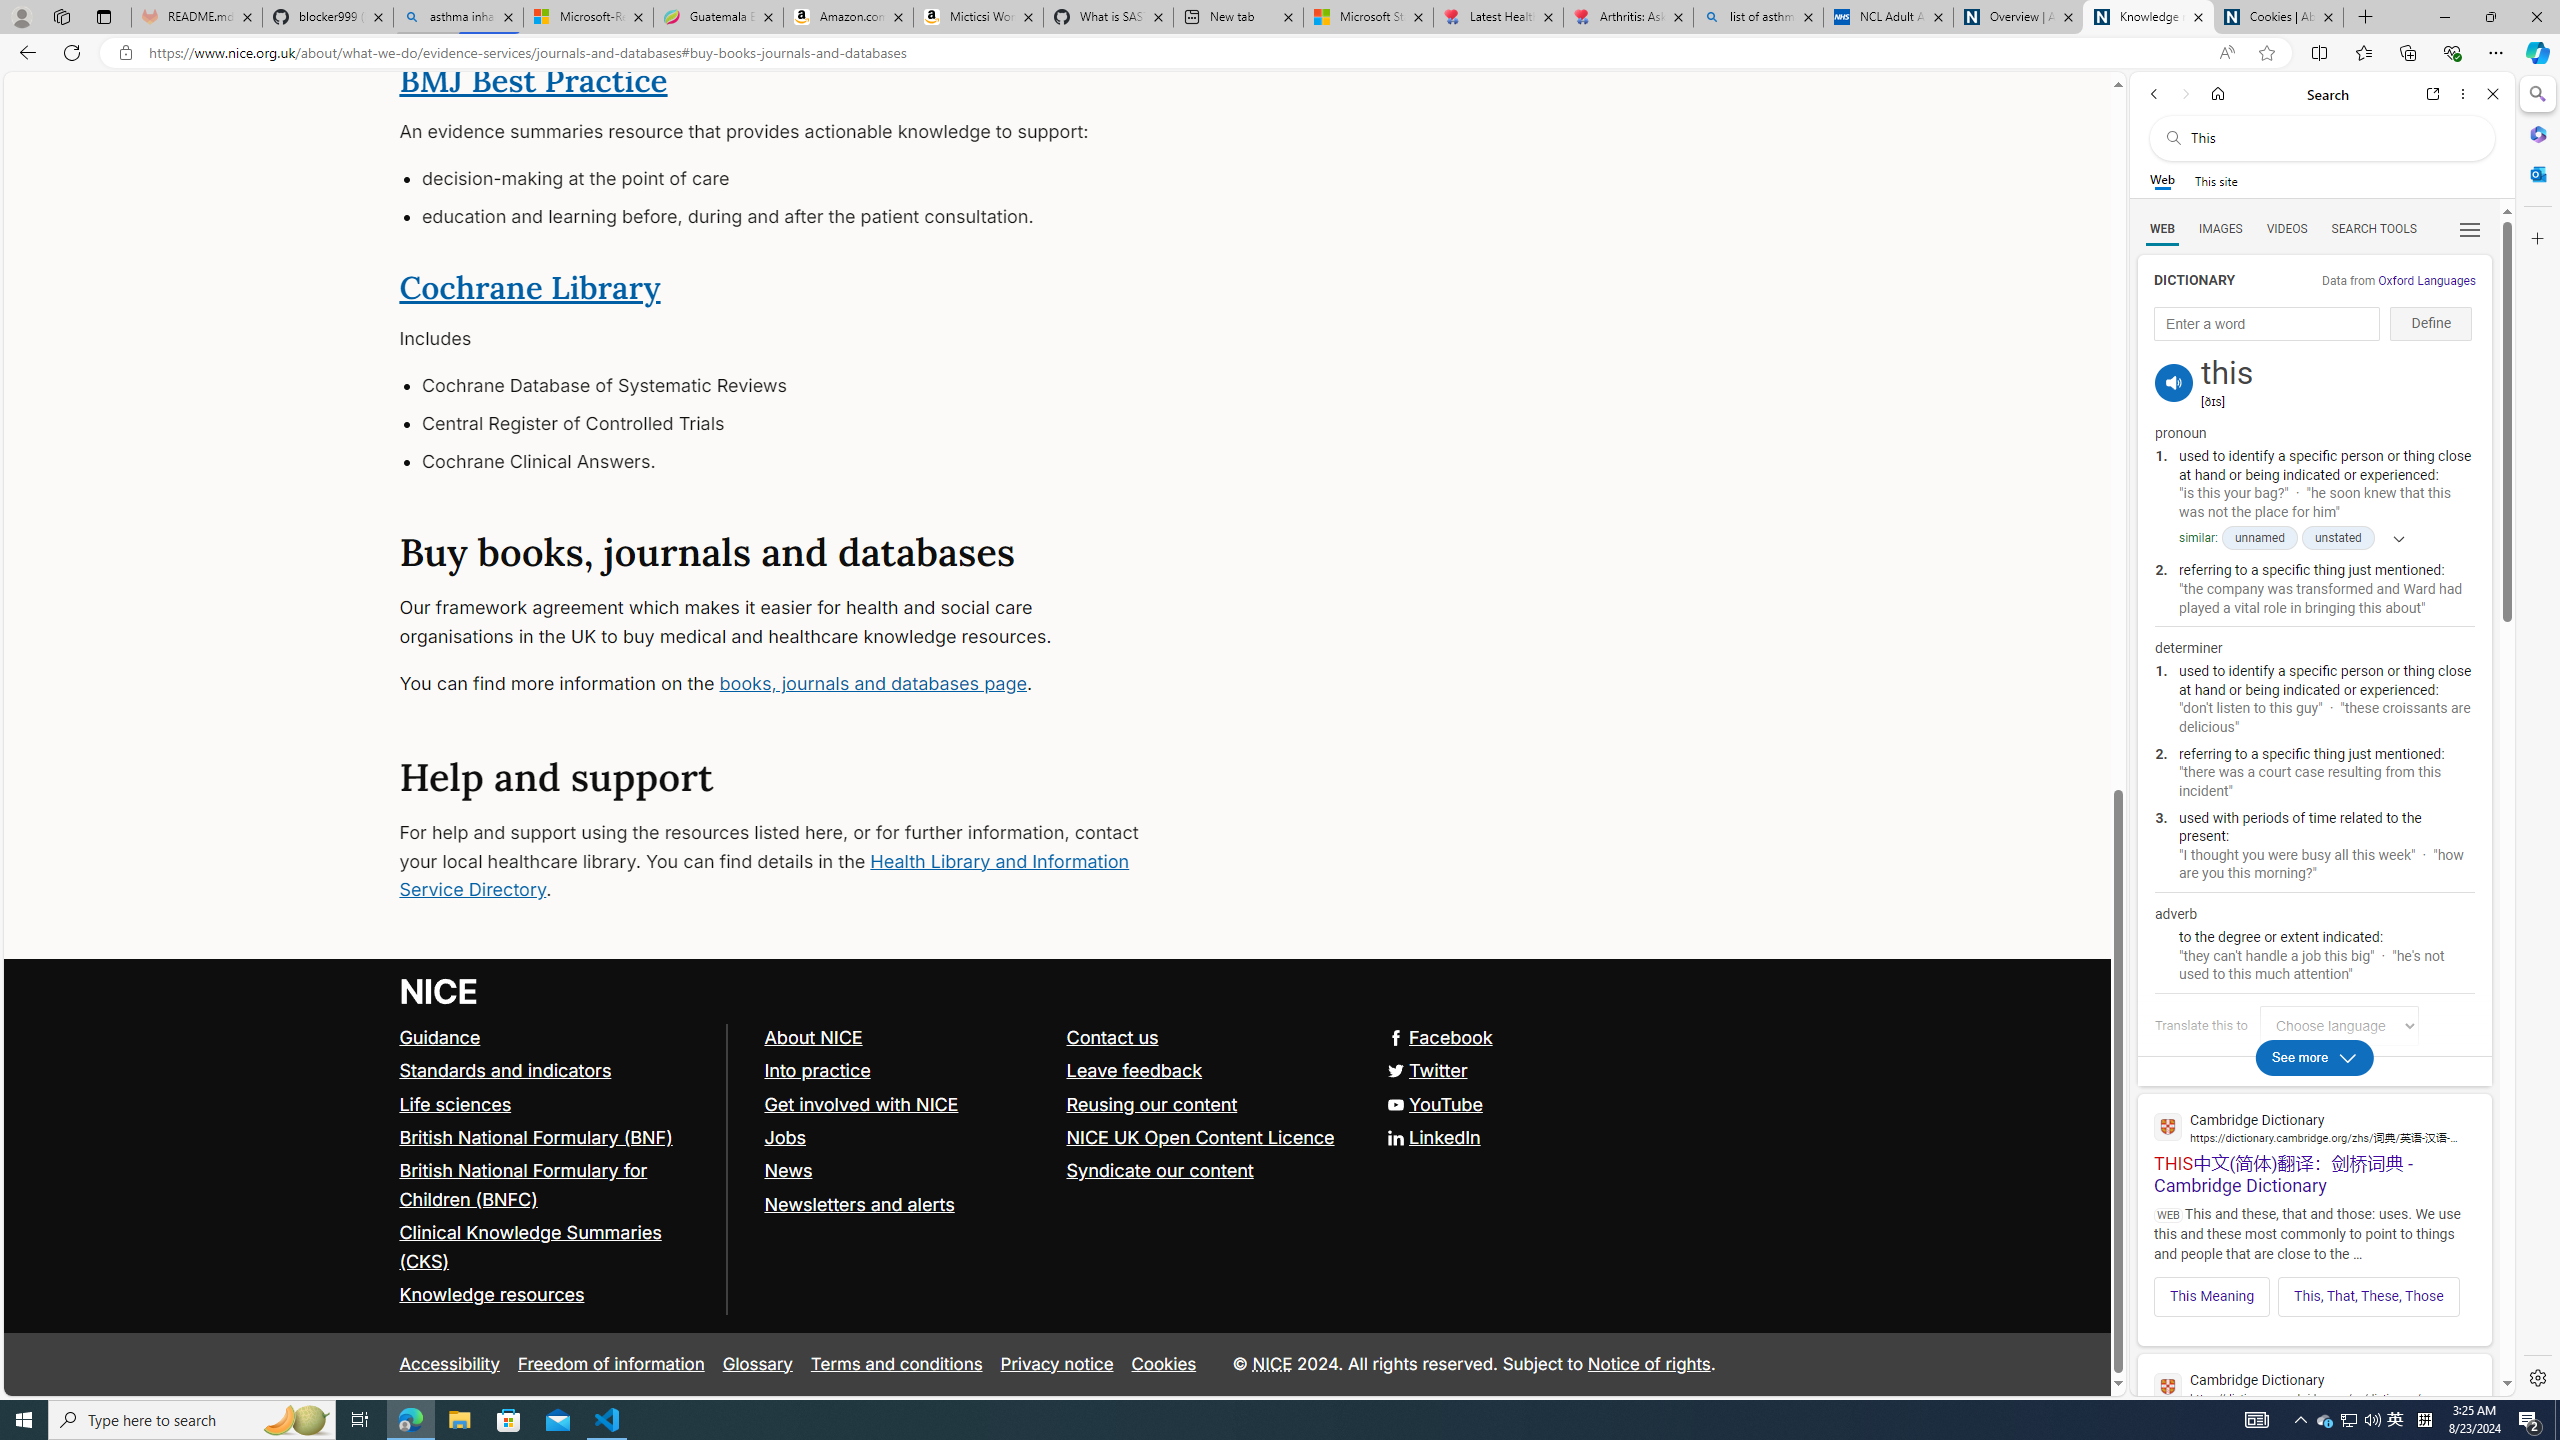 The image size is (2560, 1440). I want to click on decision-making at the point of care, so click(786, 180).